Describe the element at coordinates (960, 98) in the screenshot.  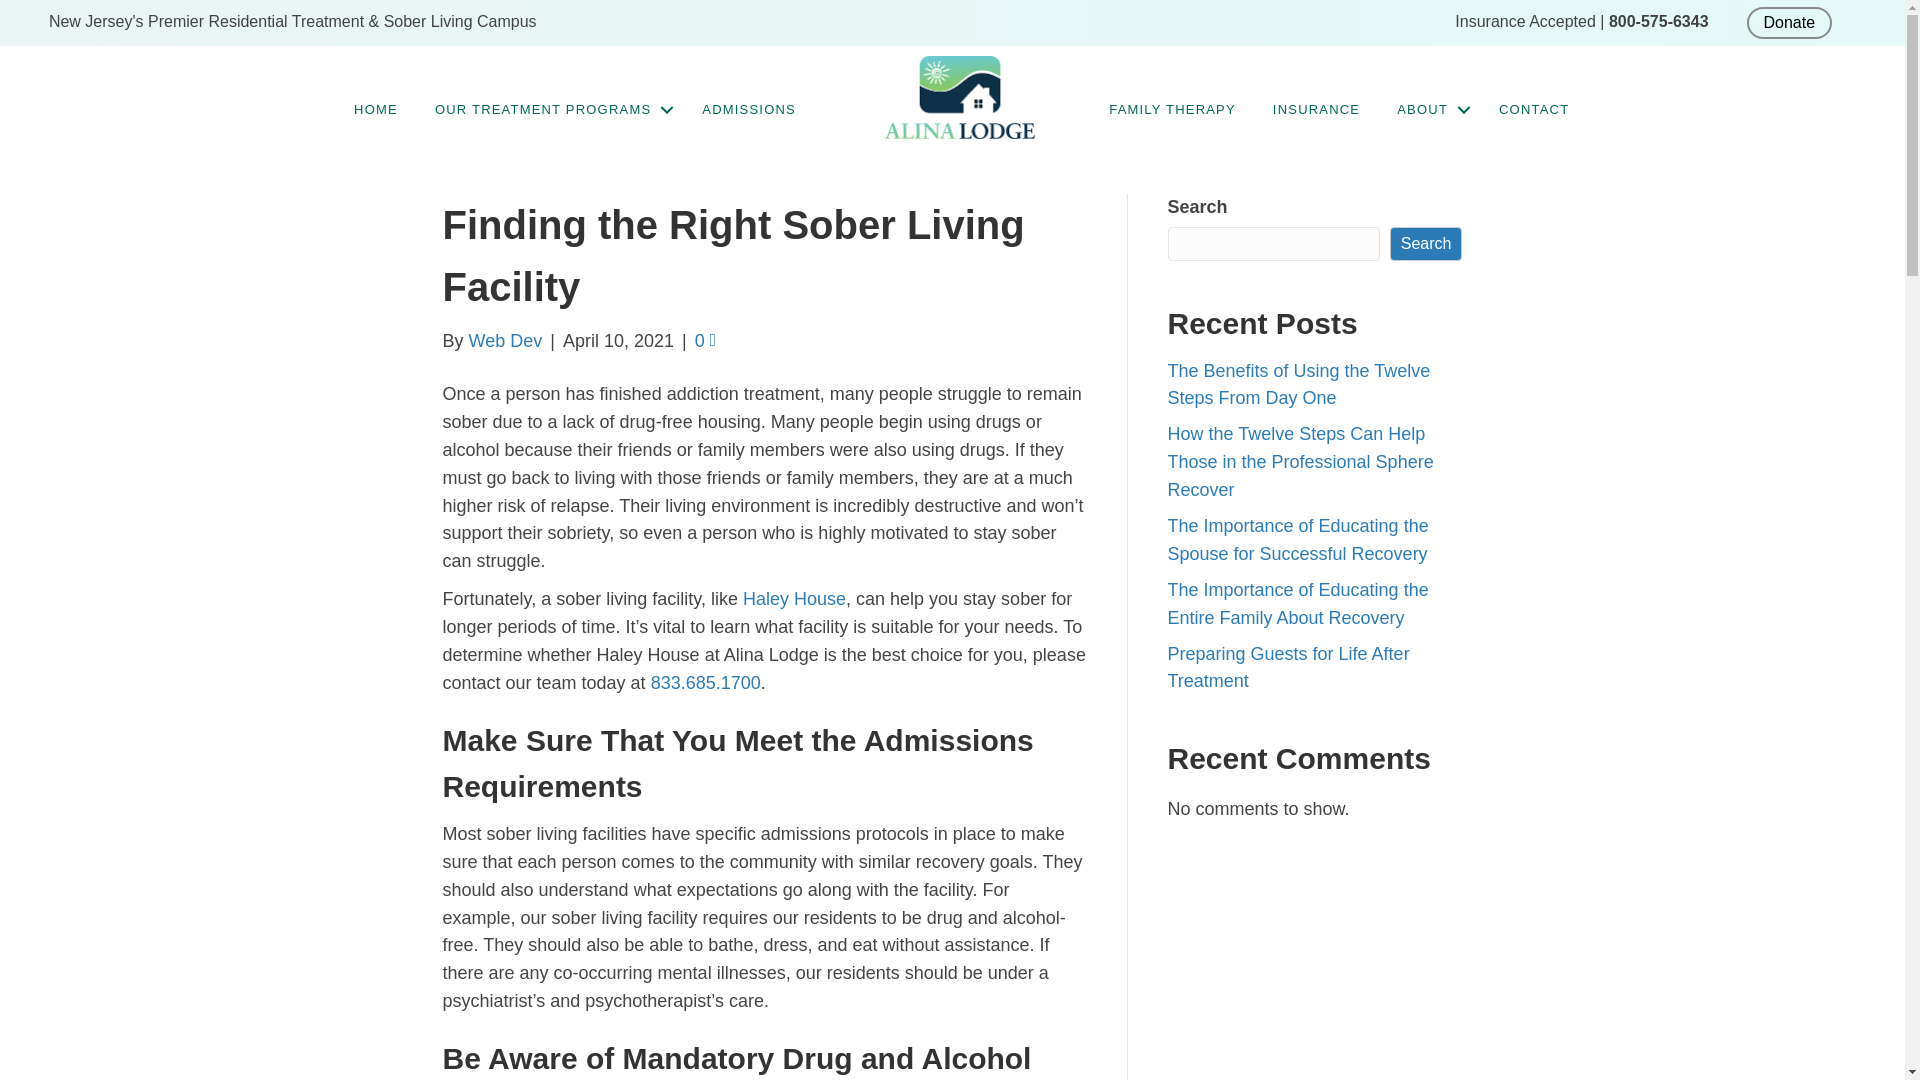
I see `alina-lodge-logo` at that location.